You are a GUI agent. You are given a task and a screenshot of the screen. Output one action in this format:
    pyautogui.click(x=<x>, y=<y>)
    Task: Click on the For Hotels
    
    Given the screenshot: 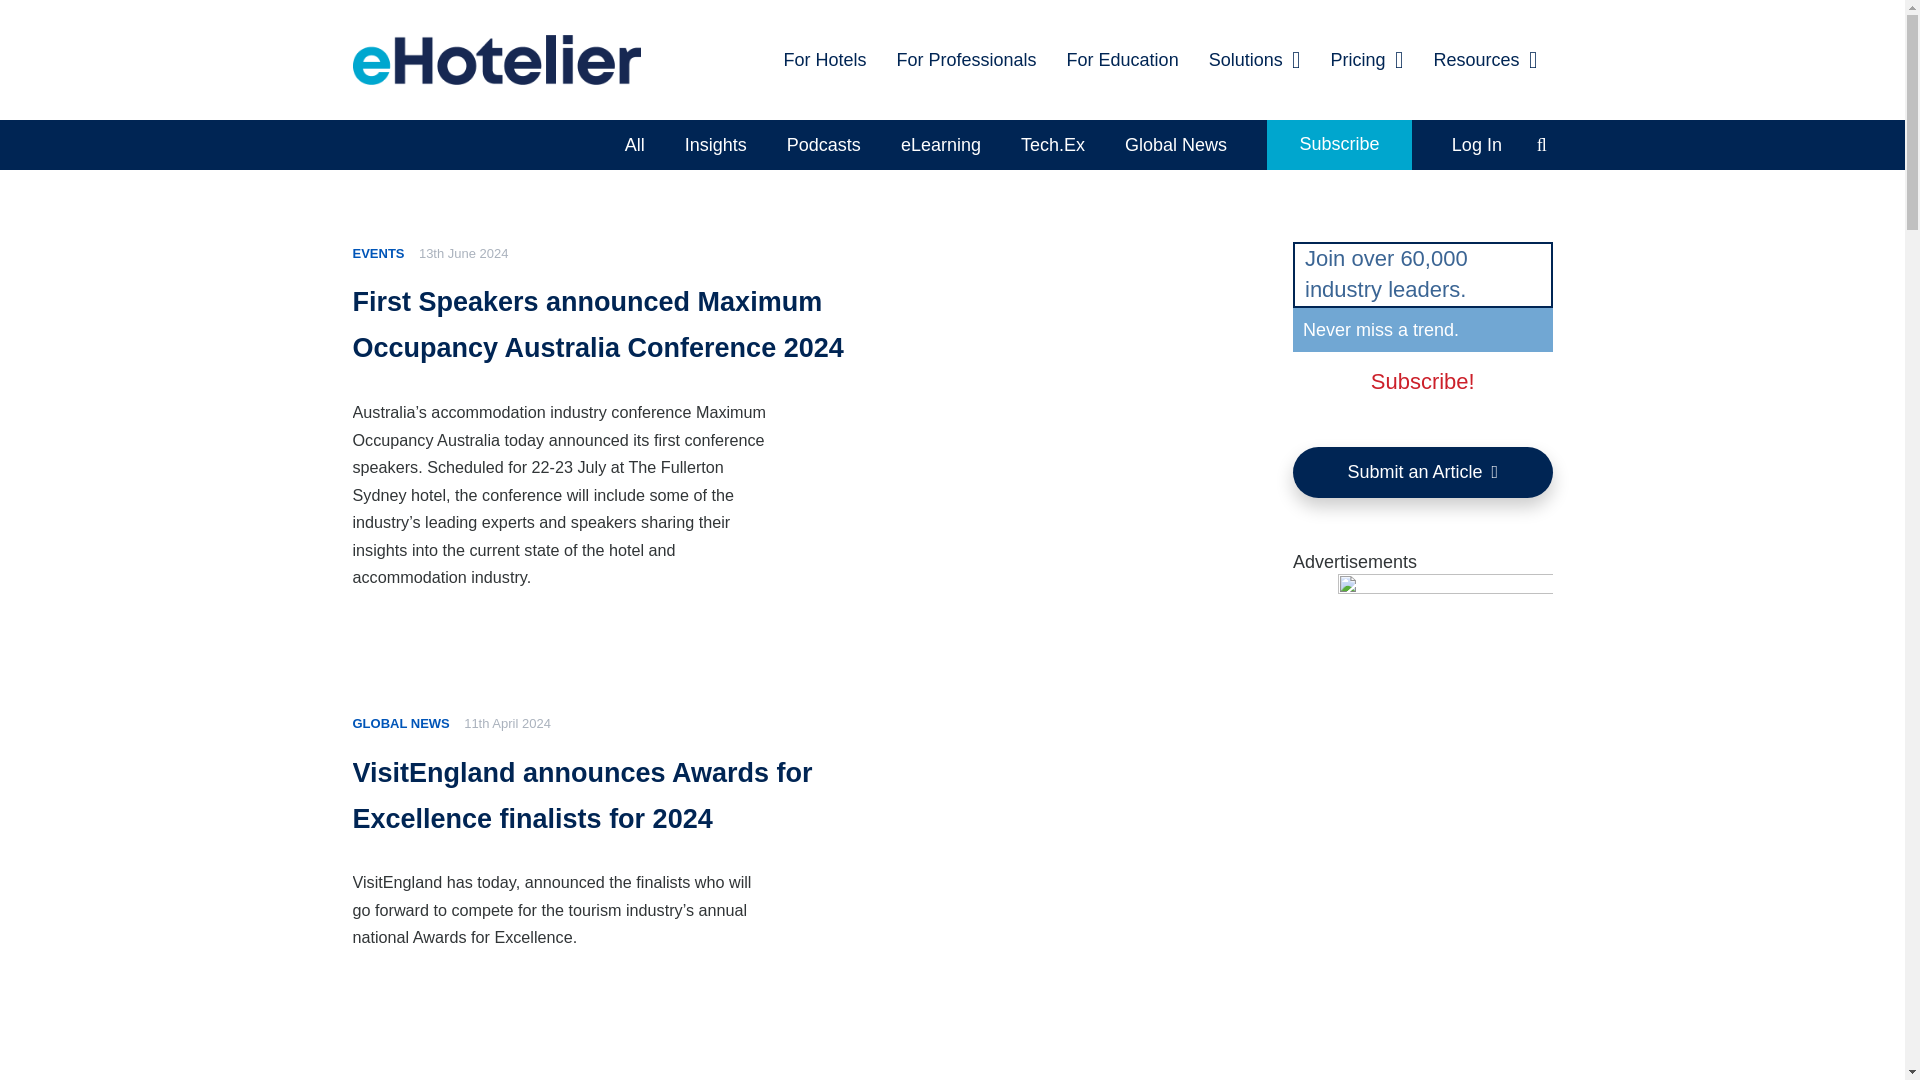 What is the action you would take?
    pyautogui.click(x=824, y=60)
    